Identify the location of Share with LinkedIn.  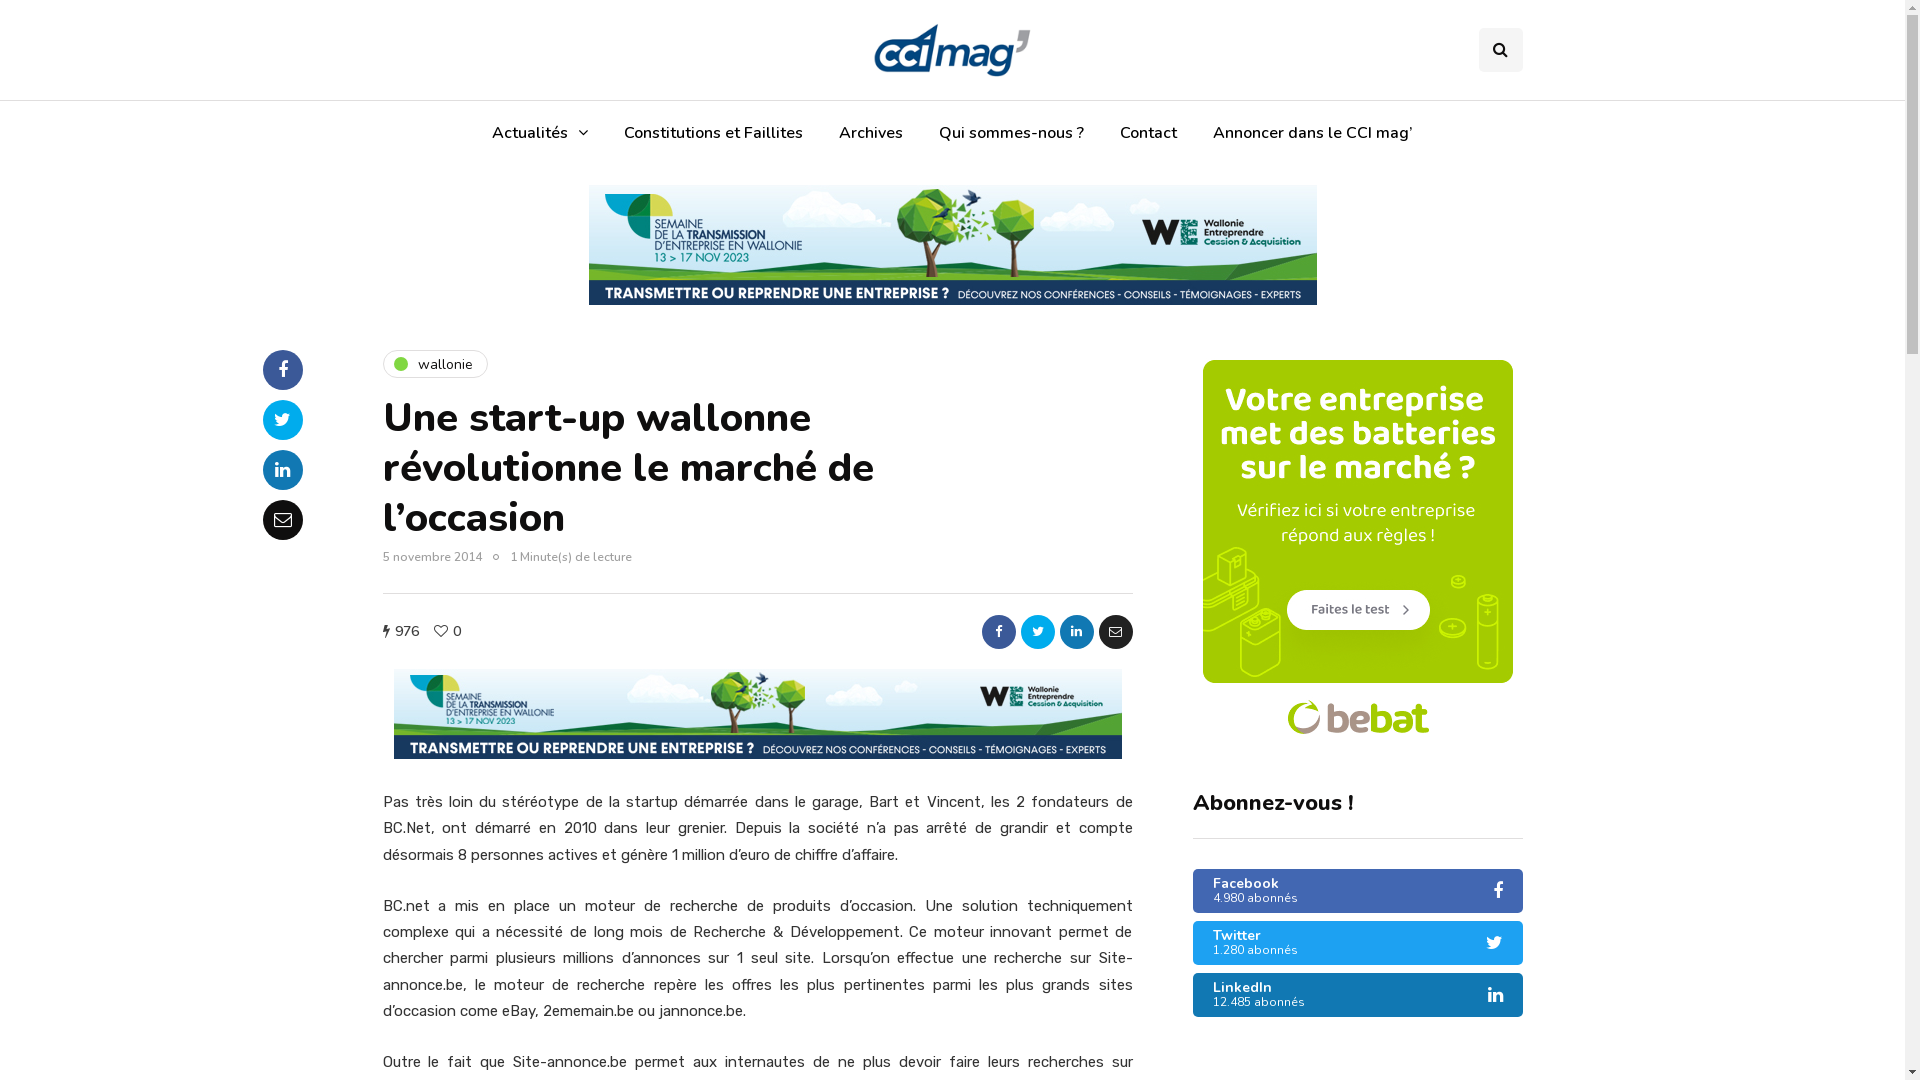
(1077, 631).